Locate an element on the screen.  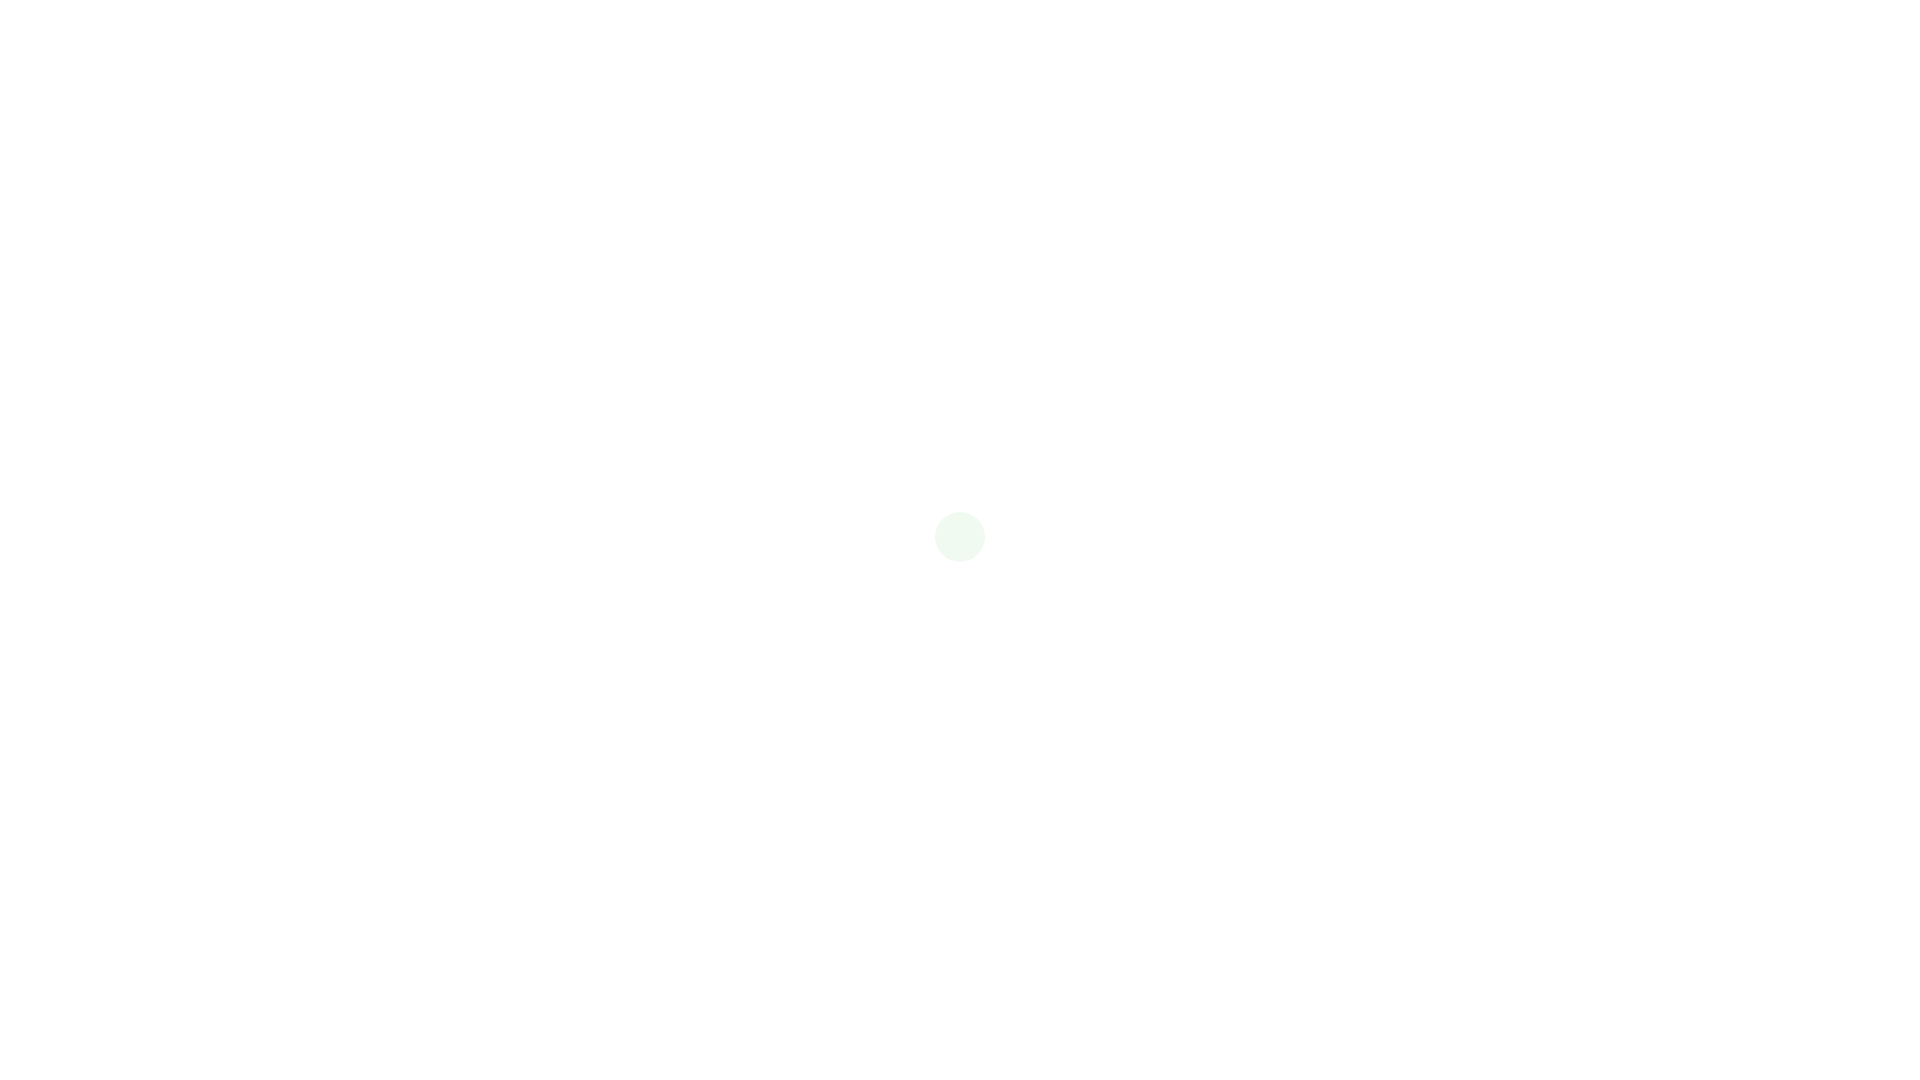
ASSANE GENTIVO is located at coordinates (1205, 386).